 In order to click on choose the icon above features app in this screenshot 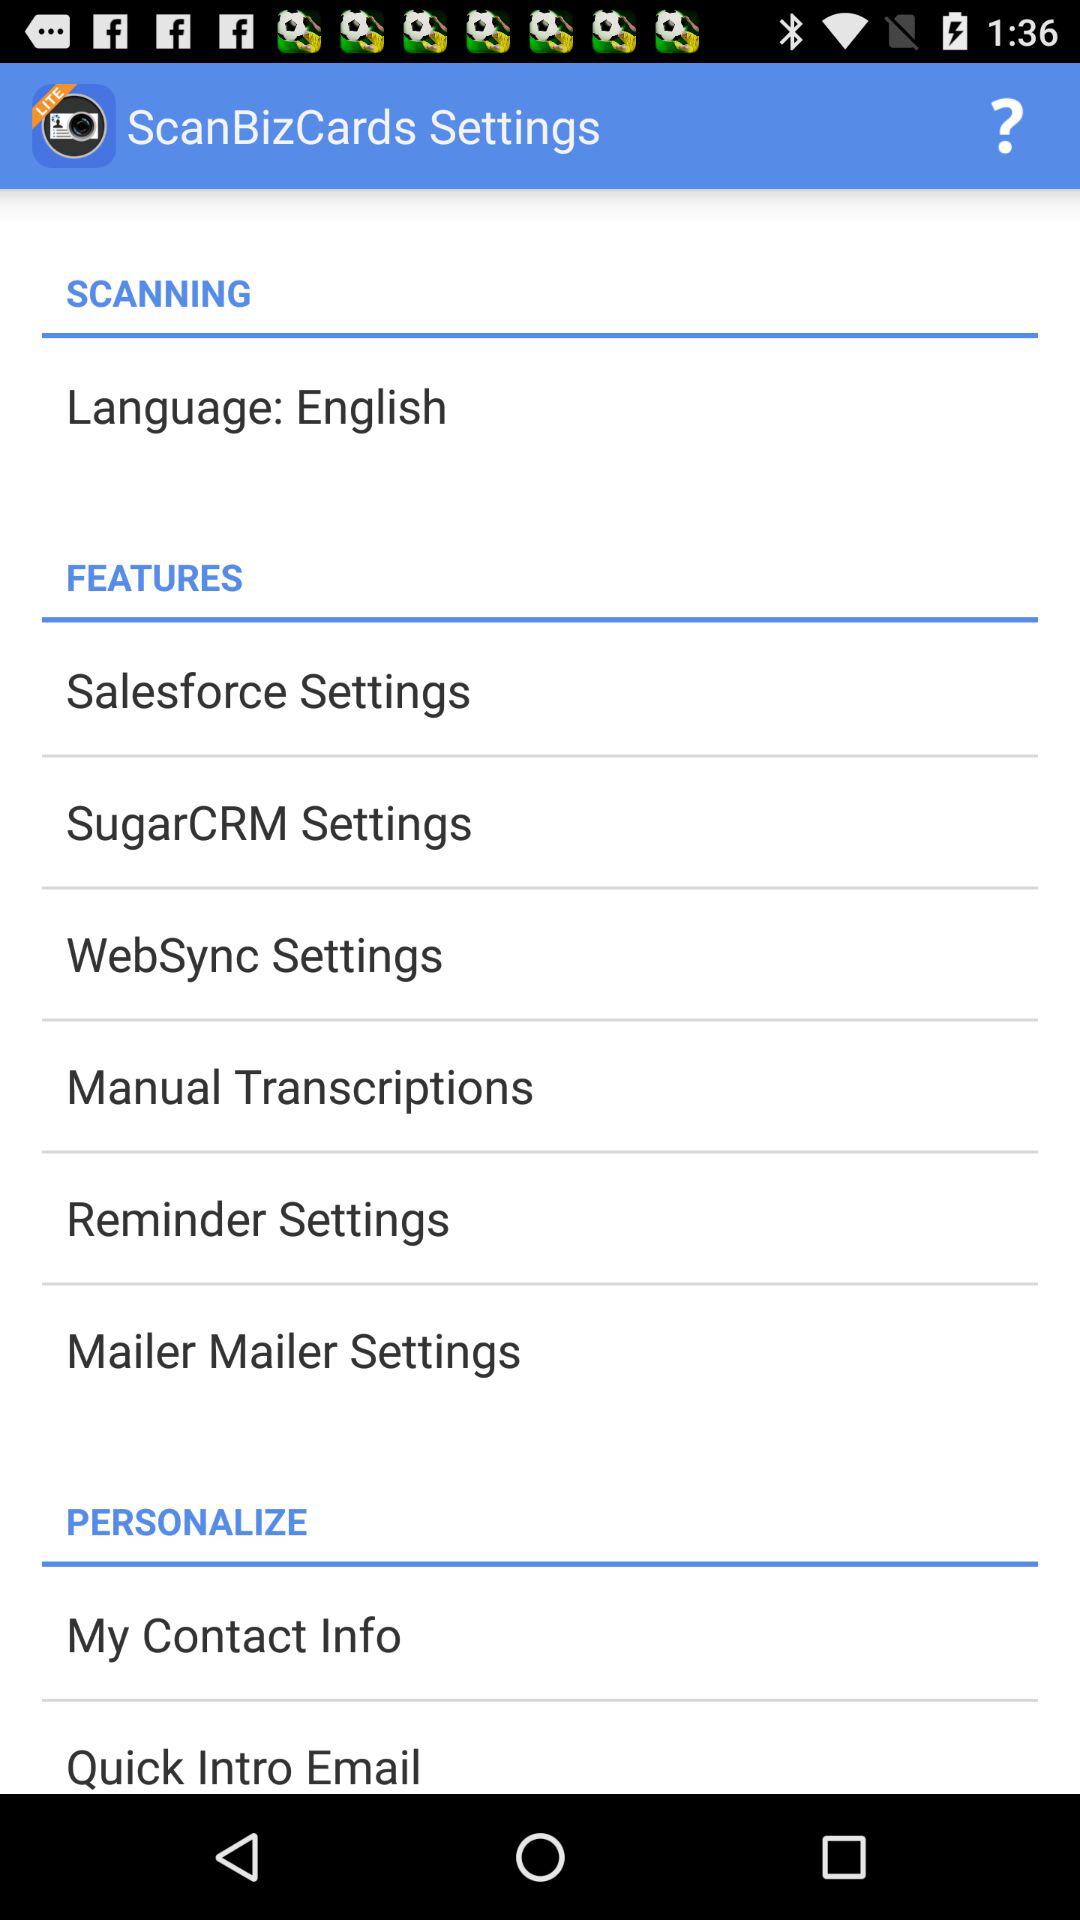, I will do `click(552, 405)`.